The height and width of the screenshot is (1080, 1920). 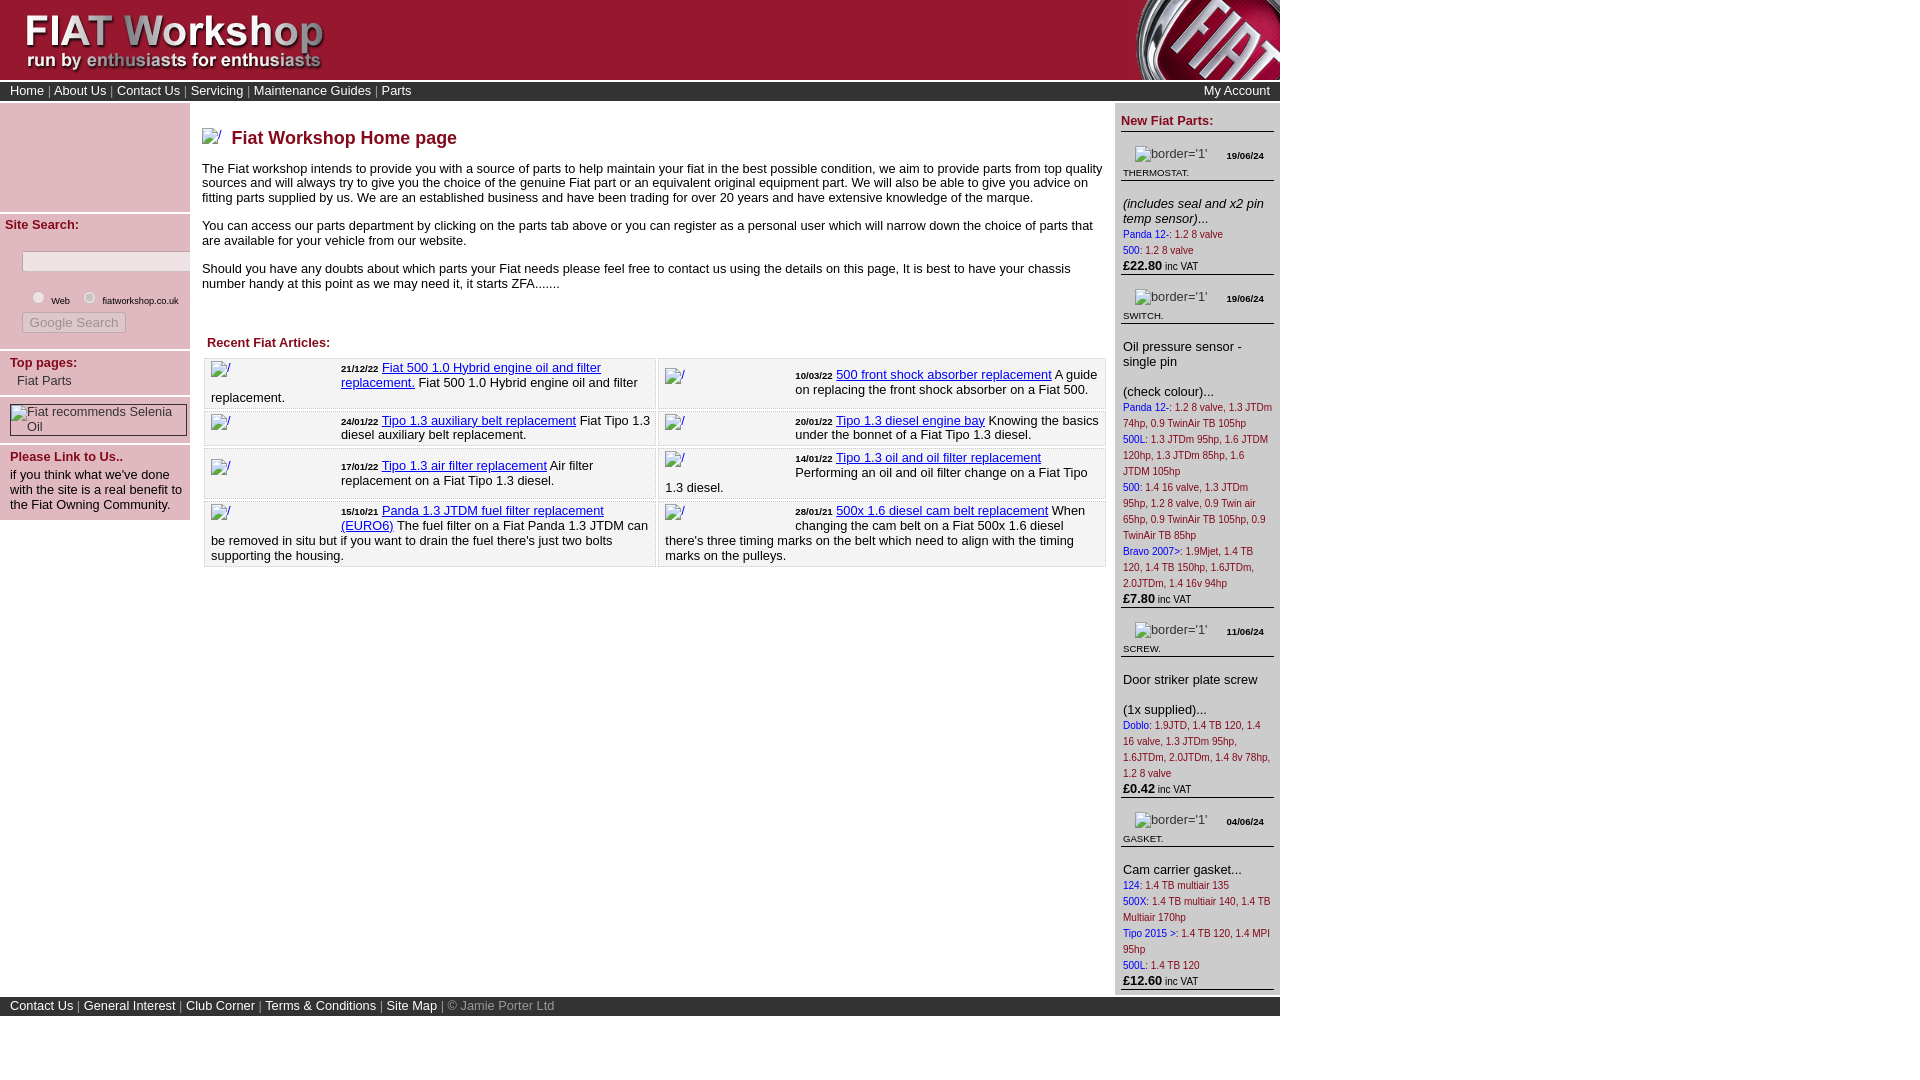 I want to click on 500 front shock absorber replacement, so click(x=944, y=374).